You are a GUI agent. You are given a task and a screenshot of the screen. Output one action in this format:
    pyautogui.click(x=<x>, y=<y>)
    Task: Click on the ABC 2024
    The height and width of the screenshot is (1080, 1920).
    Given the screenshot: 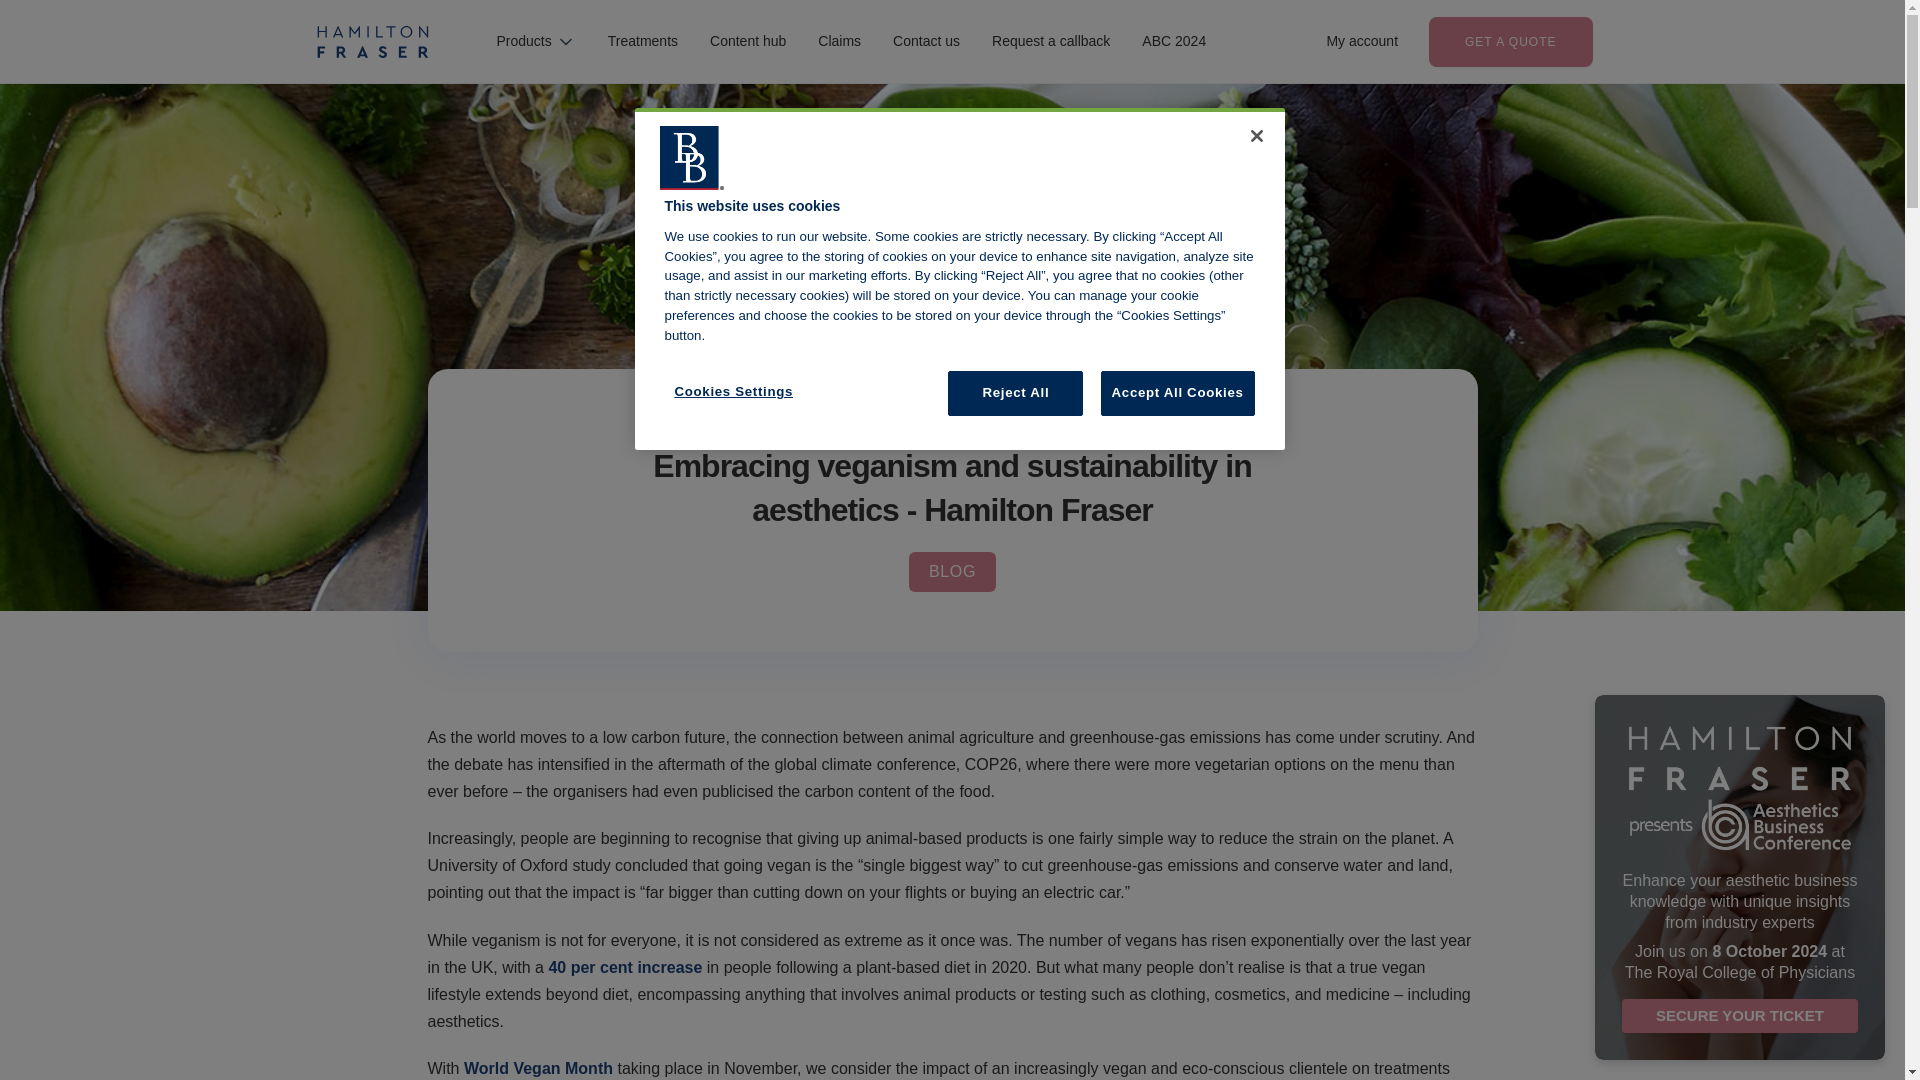 What is the action you would take?
    pyautogui.click(x=1173, y=42)
    